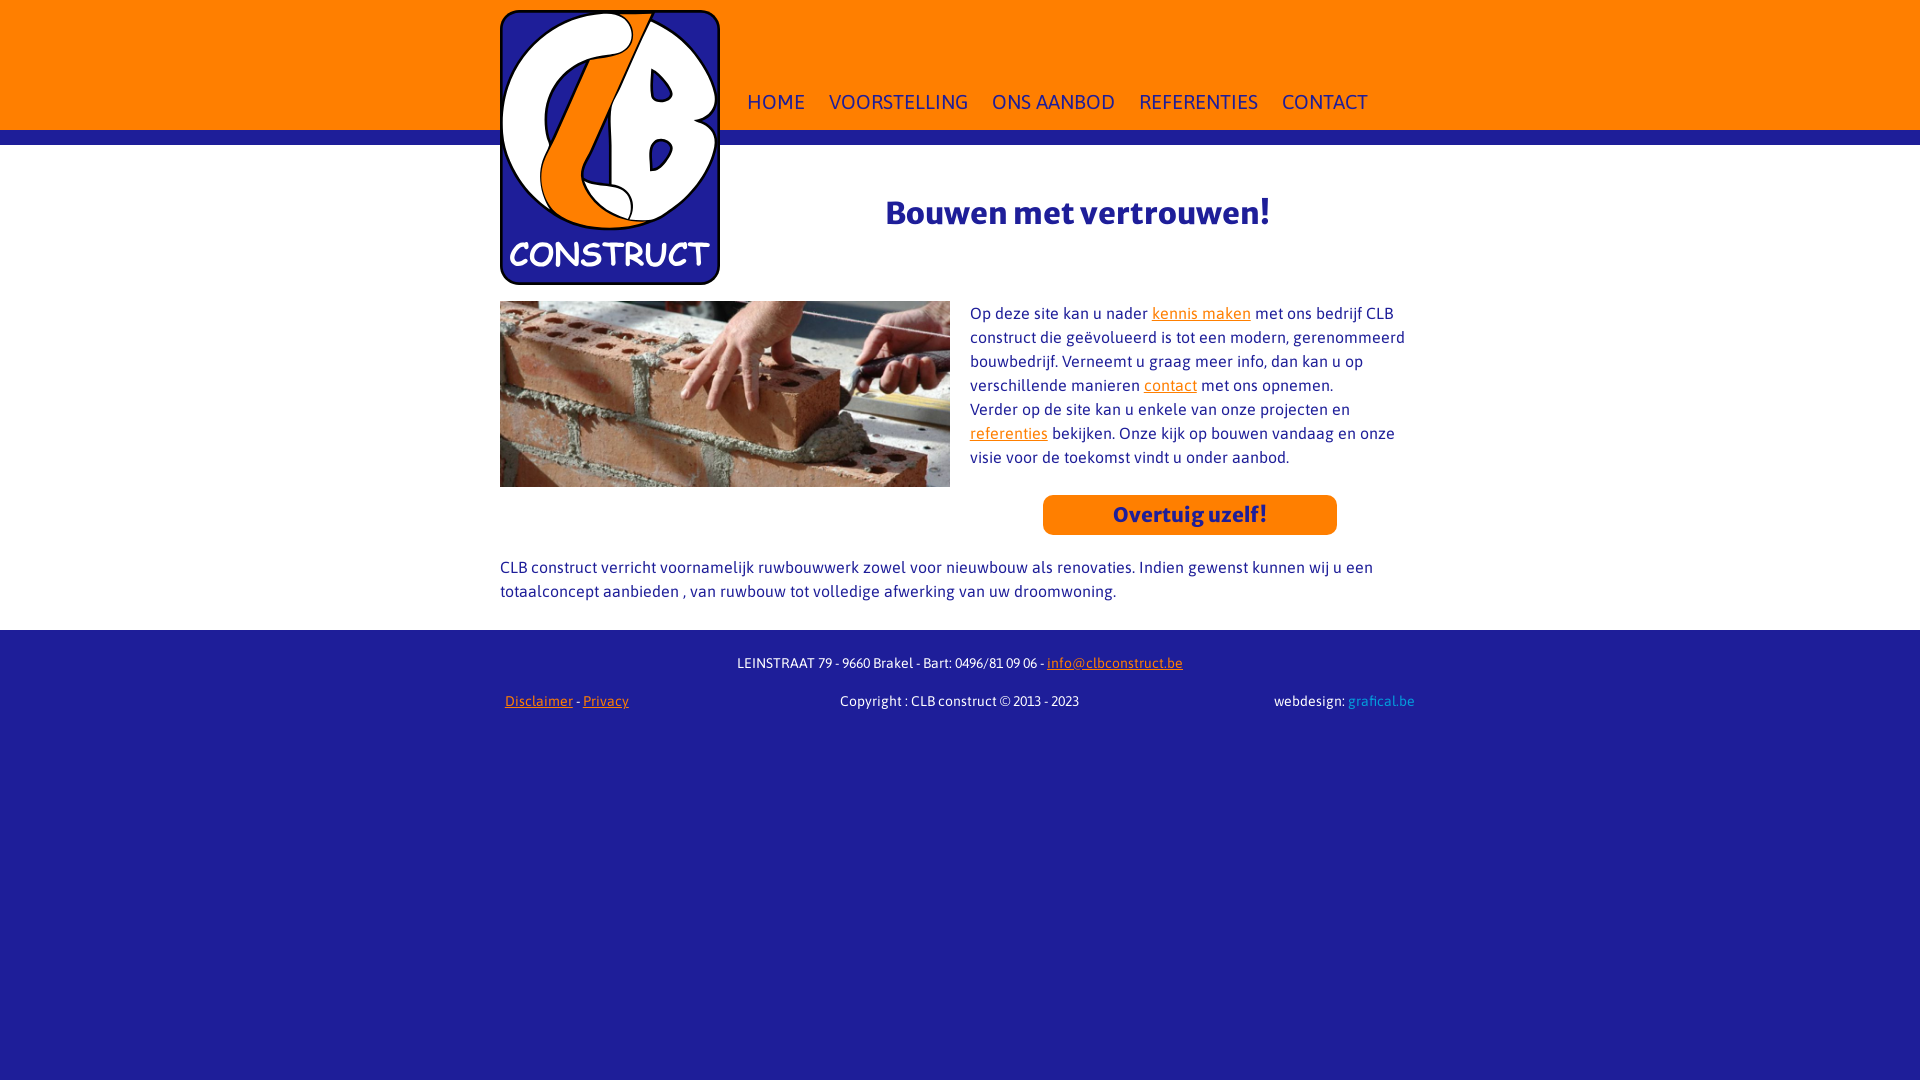  I want to click on Privacy, so click(606, 701).